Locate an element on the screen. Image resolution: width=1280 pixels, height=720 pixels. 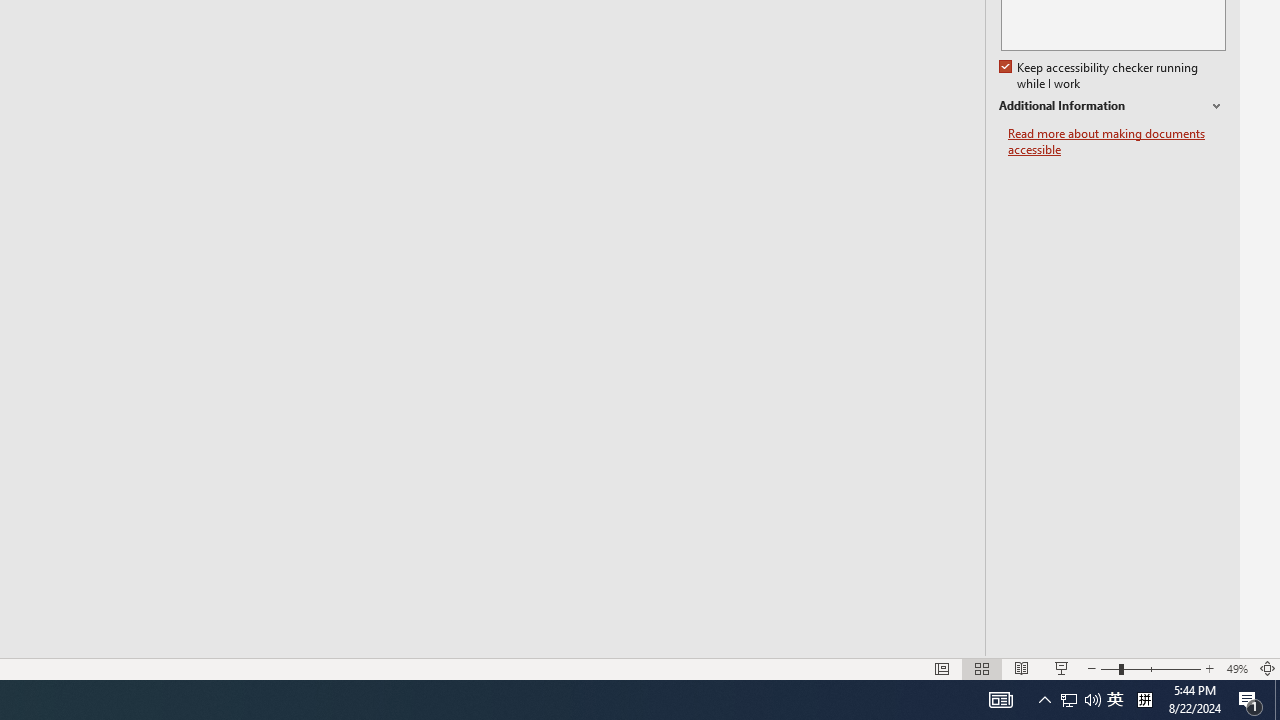
Additional Information is located at coordinates (1112, 106).